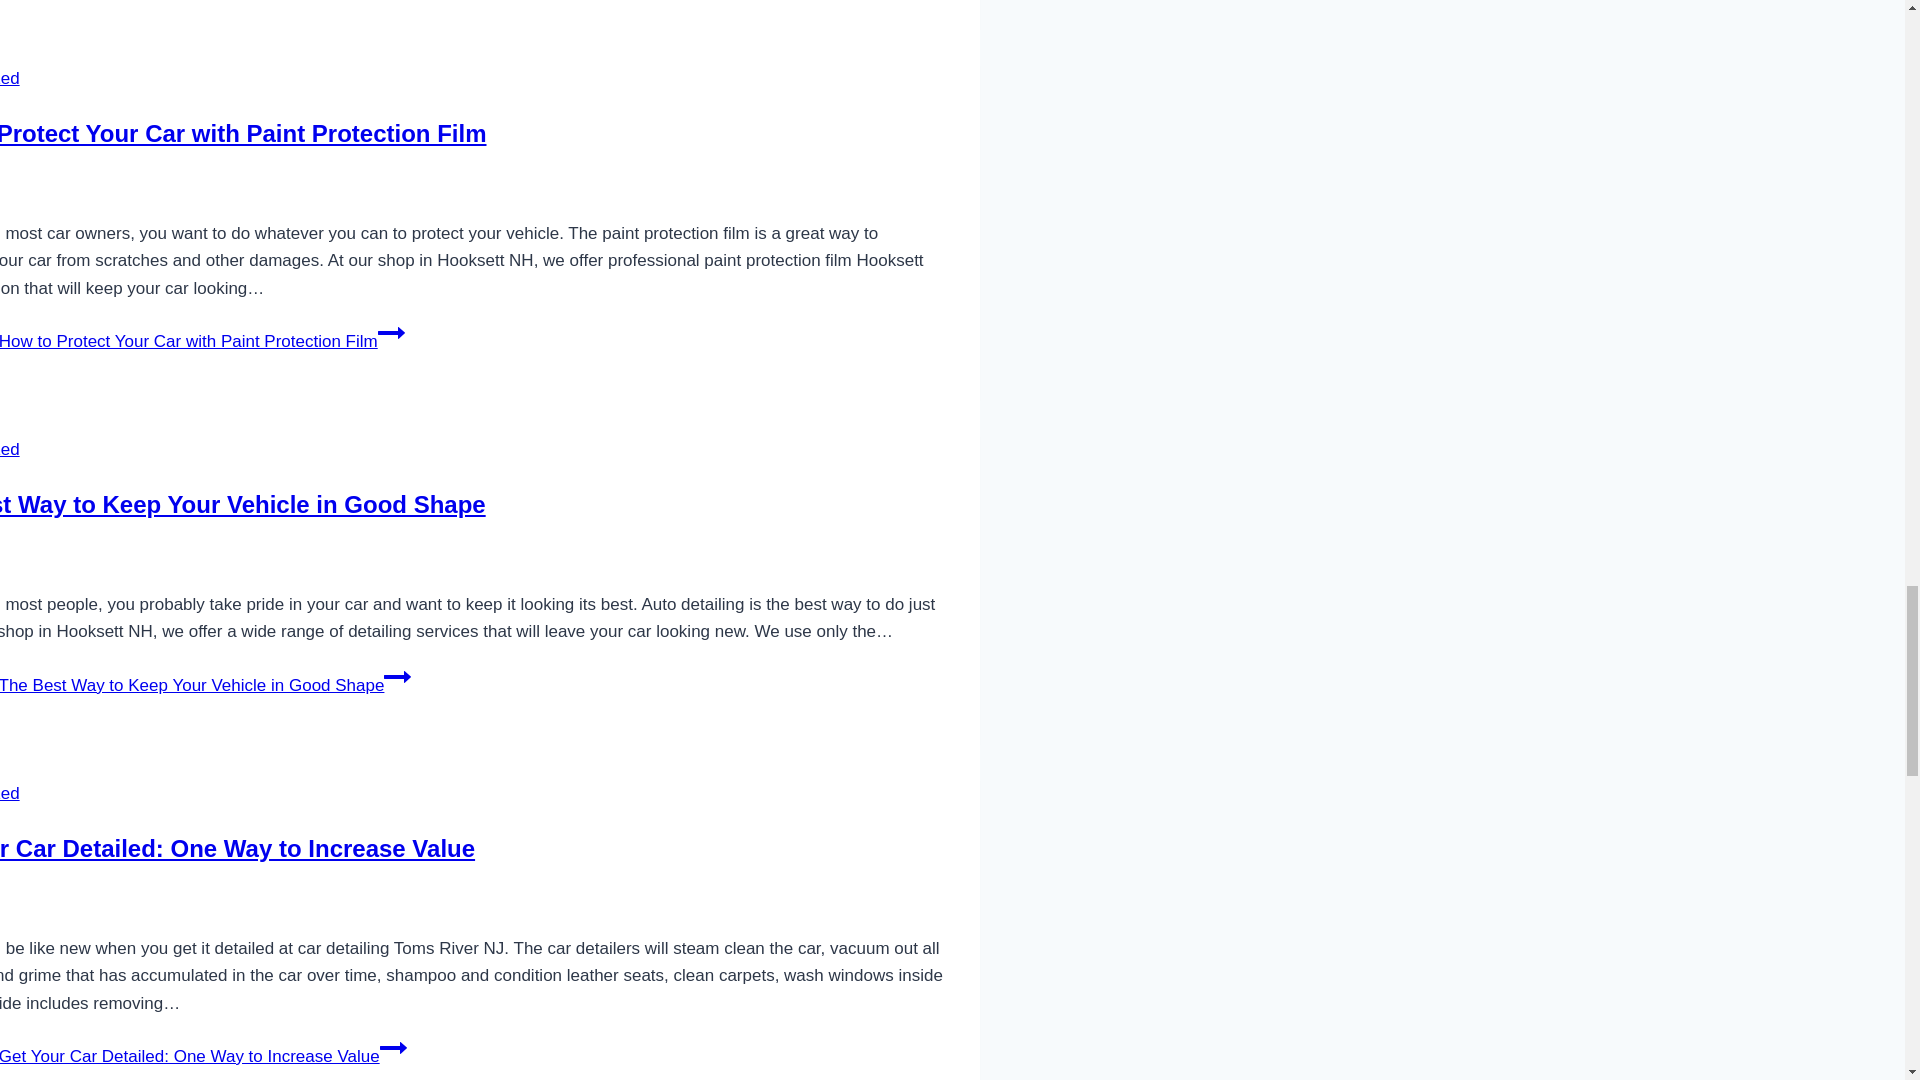 Image resolution: width=1920 pixels, height=1080 pixels. I want to click on Uncategorized, so click(10, 78).